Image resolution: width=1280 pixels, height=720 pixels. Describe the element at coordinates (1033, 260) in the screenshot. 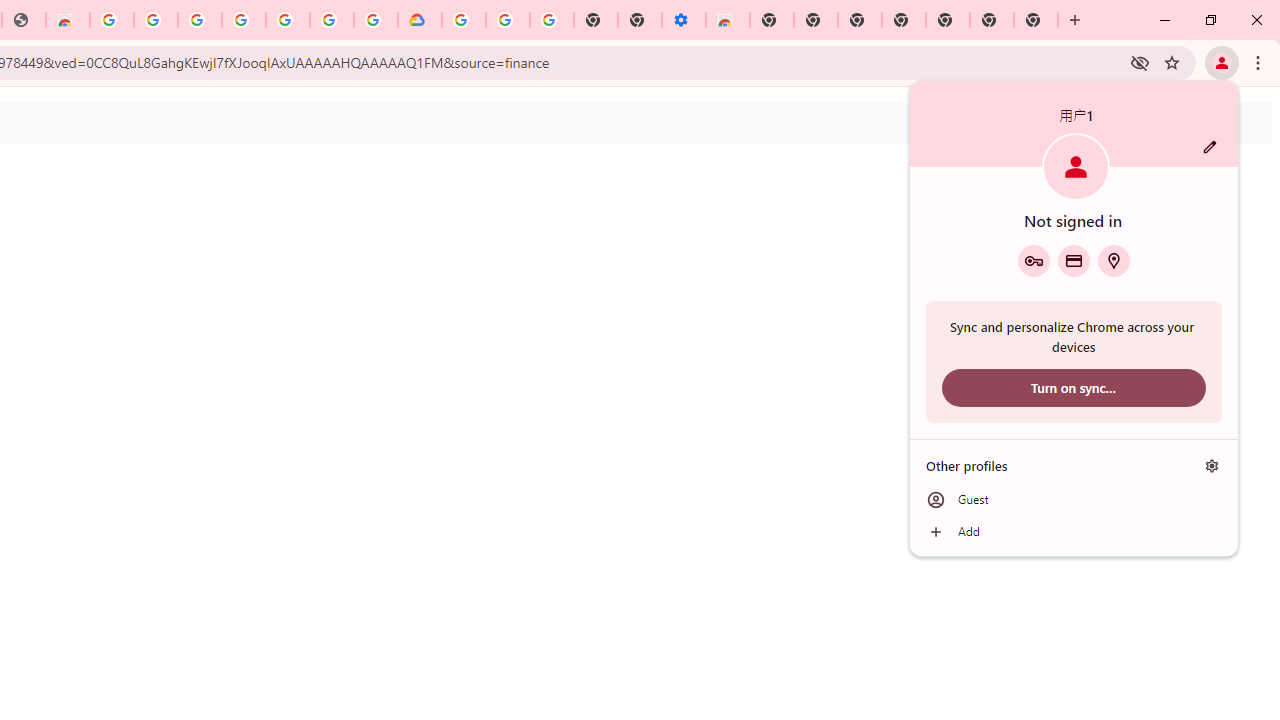

I see `Google Password Manager` at that location.